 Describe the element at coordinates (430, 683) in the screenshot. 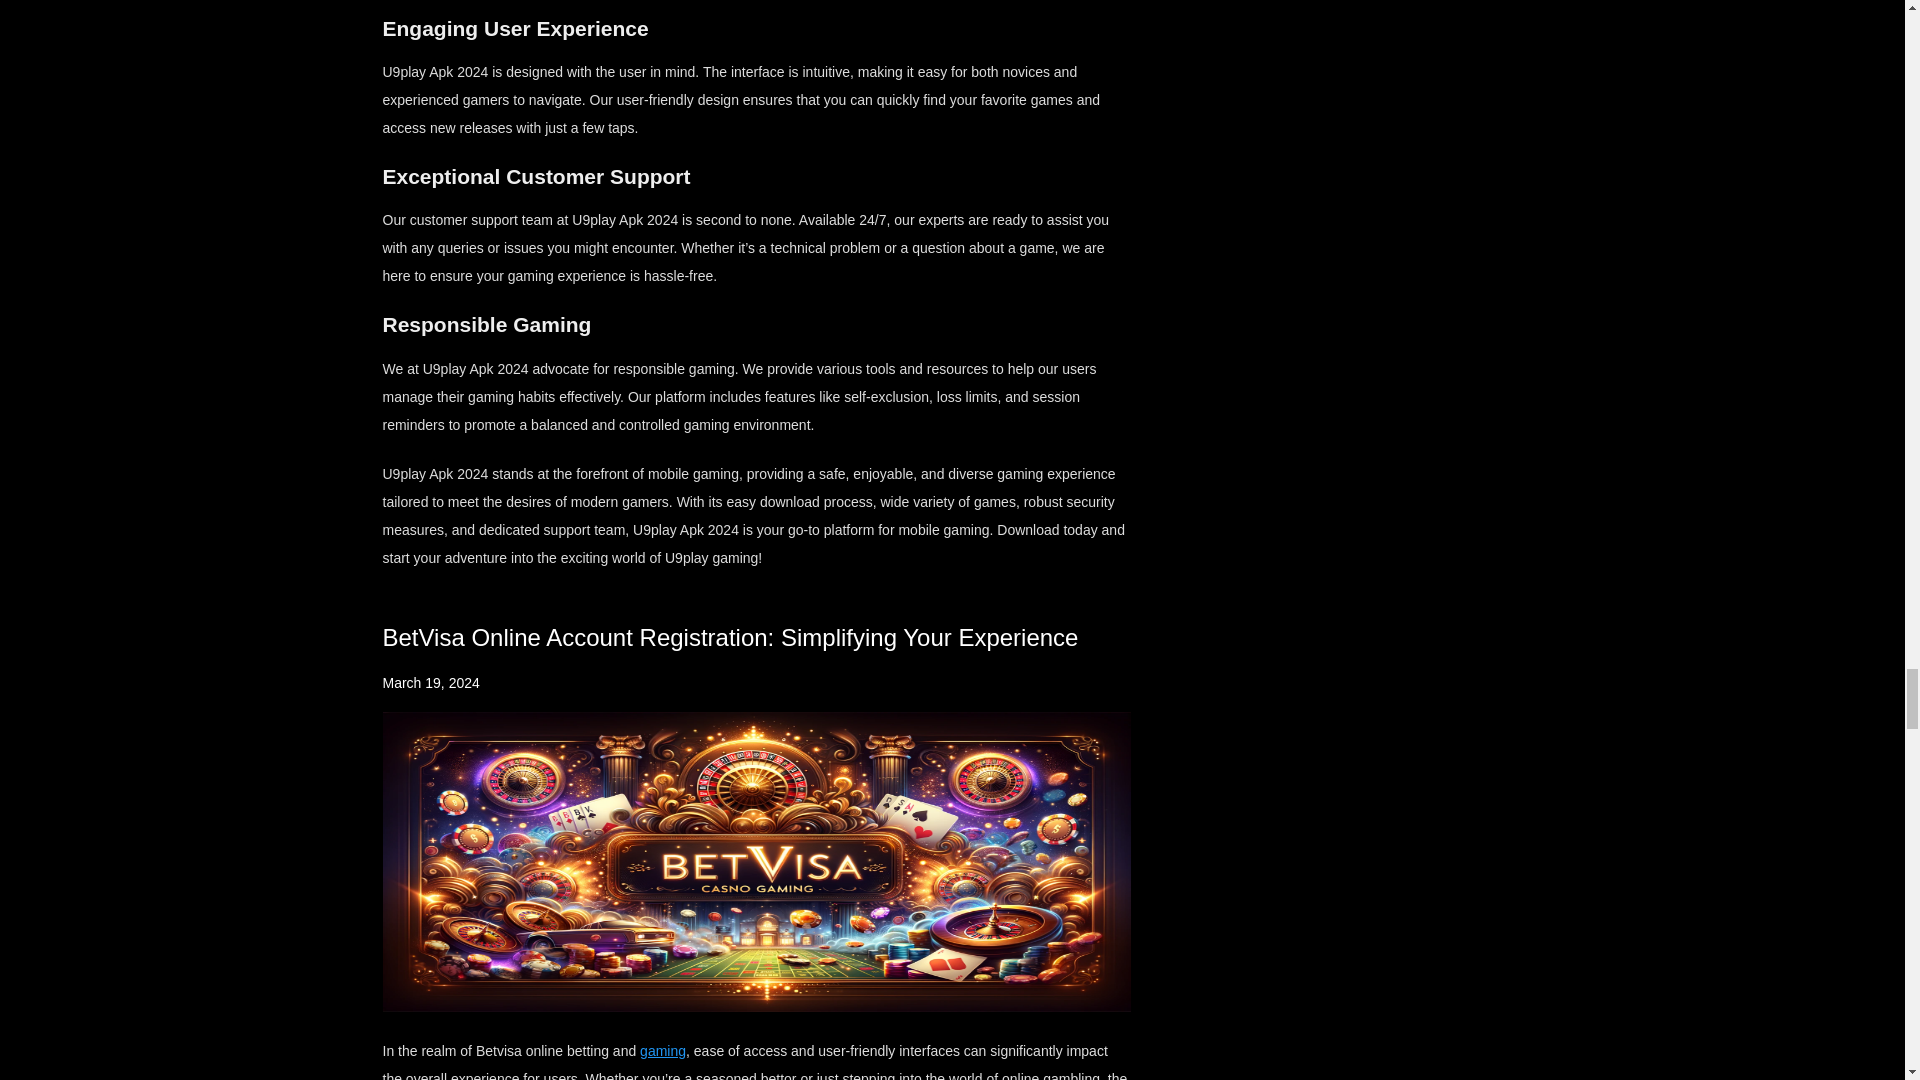

I see `March 19, 2024` at that location.